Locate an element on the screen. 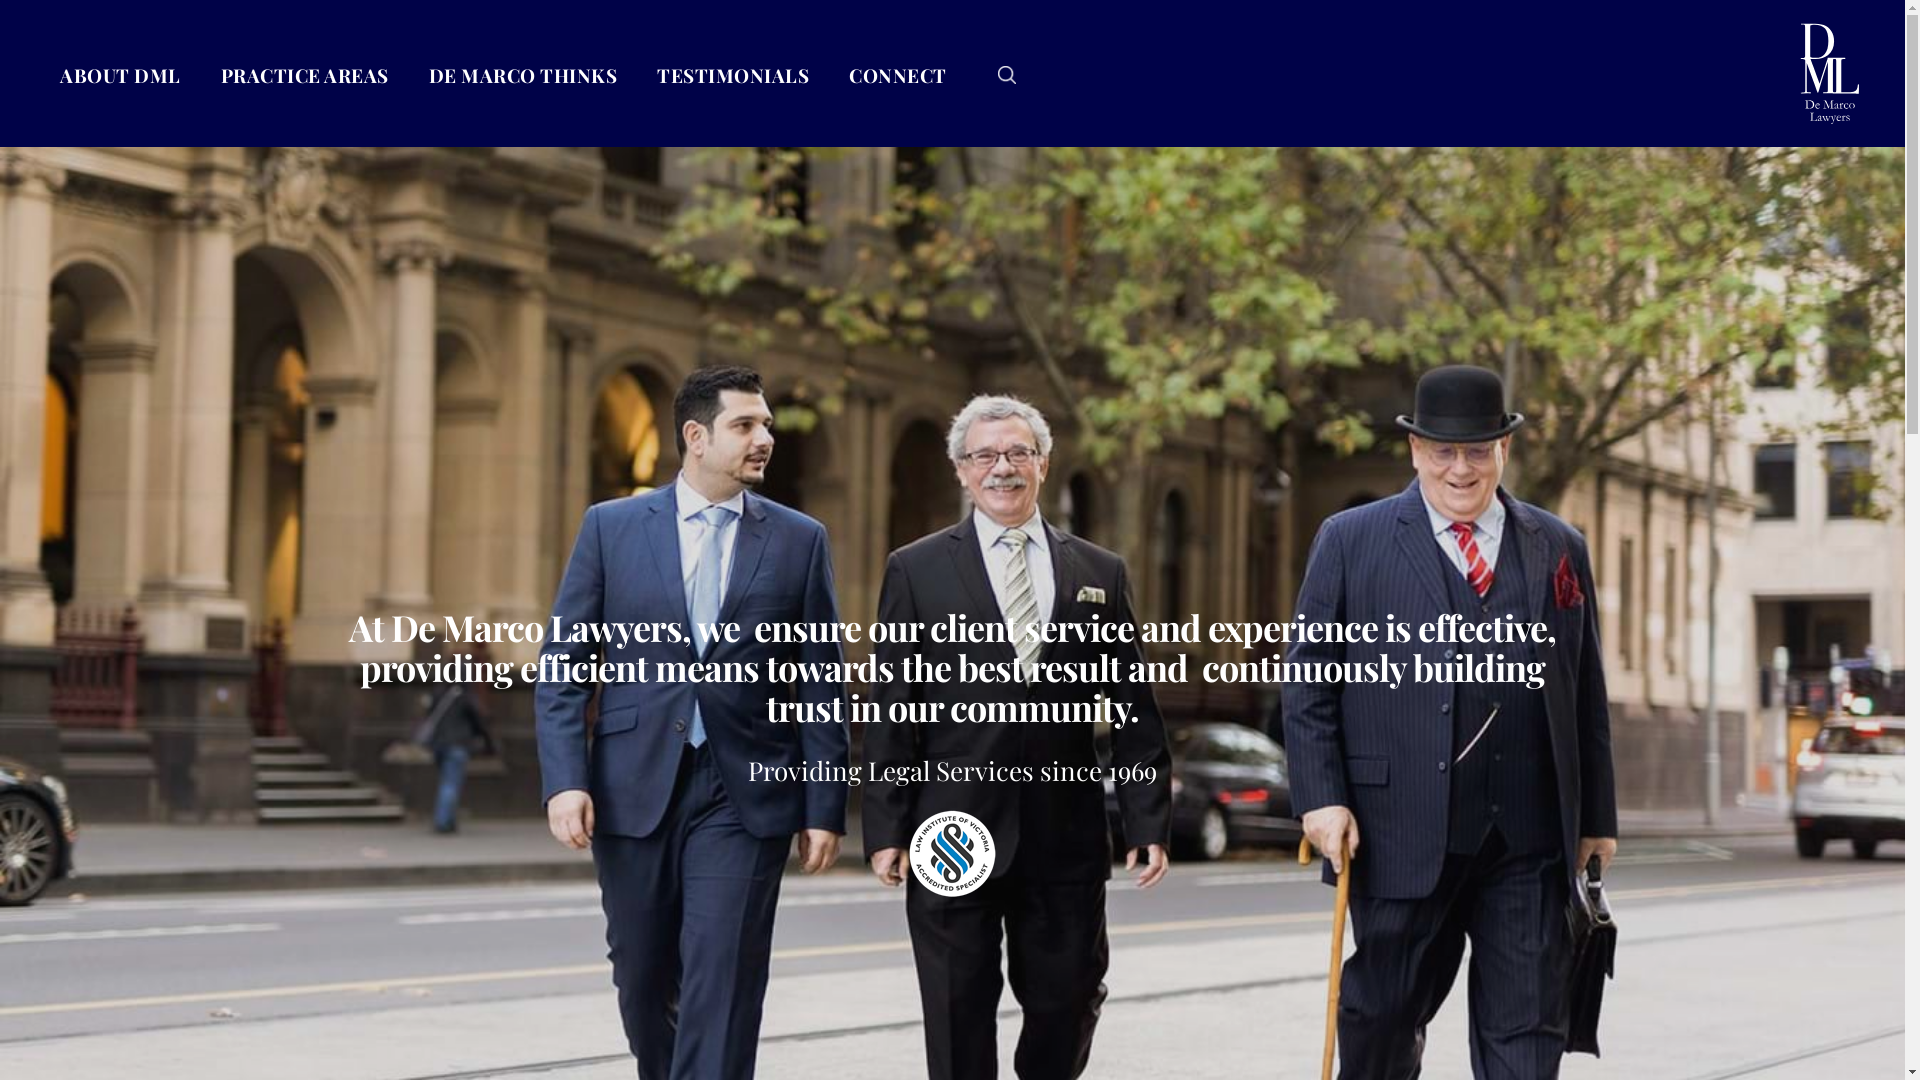  CONNECT is located at coordinates (898, 75).